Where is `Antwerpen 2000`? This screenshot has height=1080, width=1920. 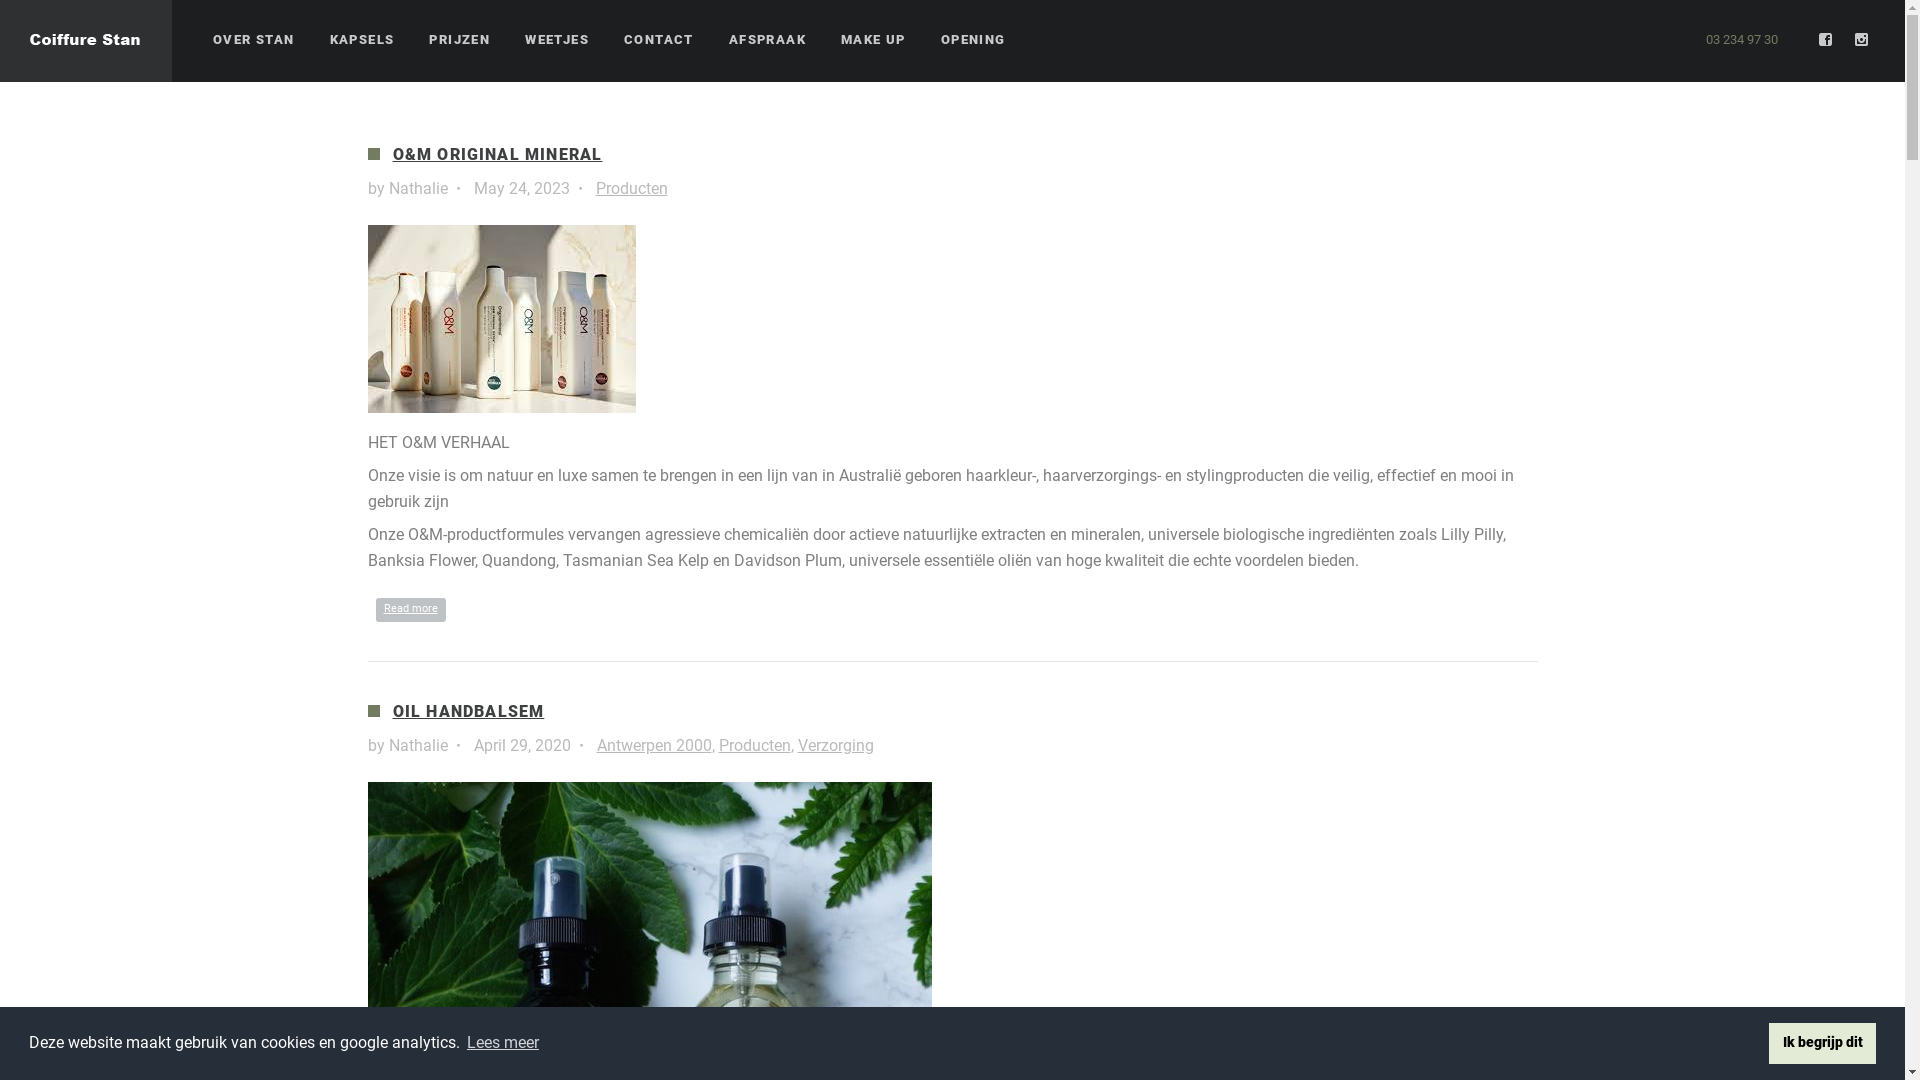
Antwerpen 2000 is located at coordinates (654, 746).